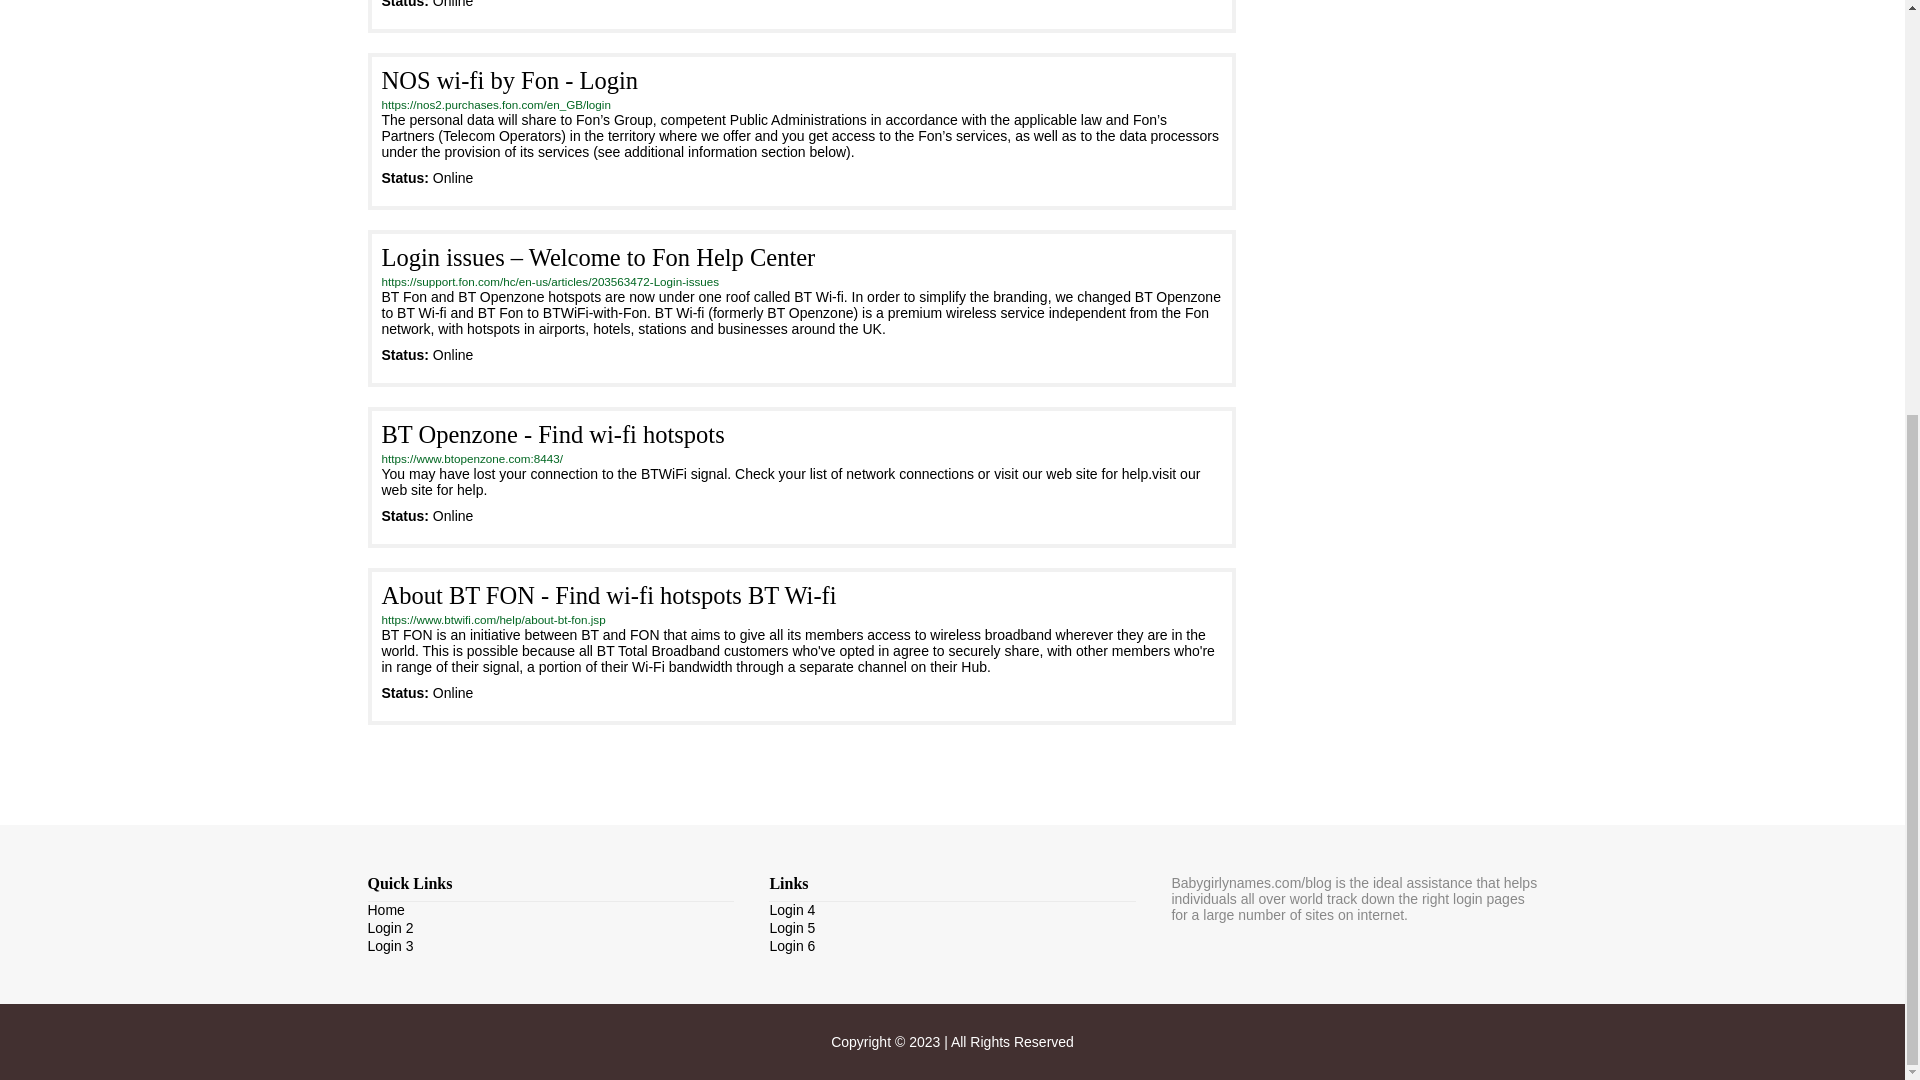 This screenshot has width=1920, height=1080. I want to click on Login 6, so click(792, 946).